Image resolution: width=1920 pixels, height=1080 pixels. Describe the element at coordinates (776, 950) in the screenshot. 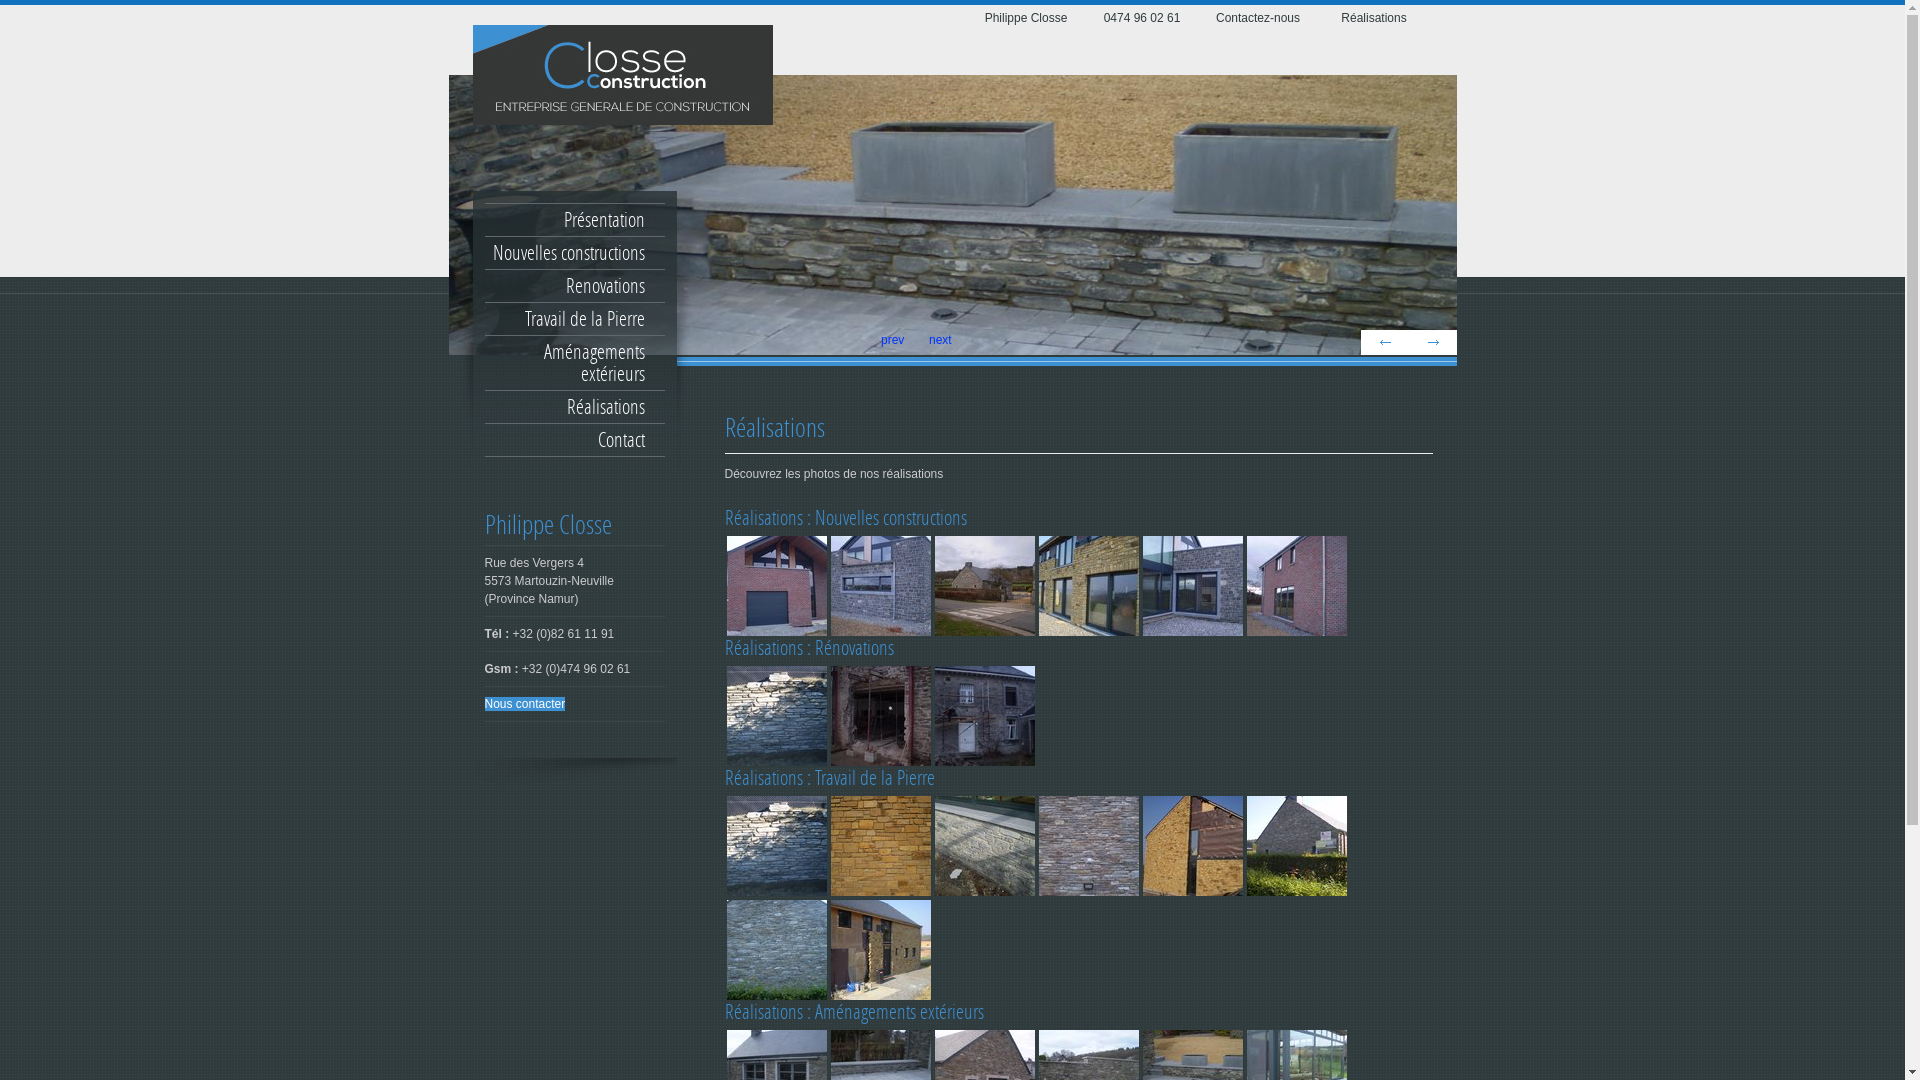

I see `OLYMPUS DIGITAL CAMERA         ` at that location.